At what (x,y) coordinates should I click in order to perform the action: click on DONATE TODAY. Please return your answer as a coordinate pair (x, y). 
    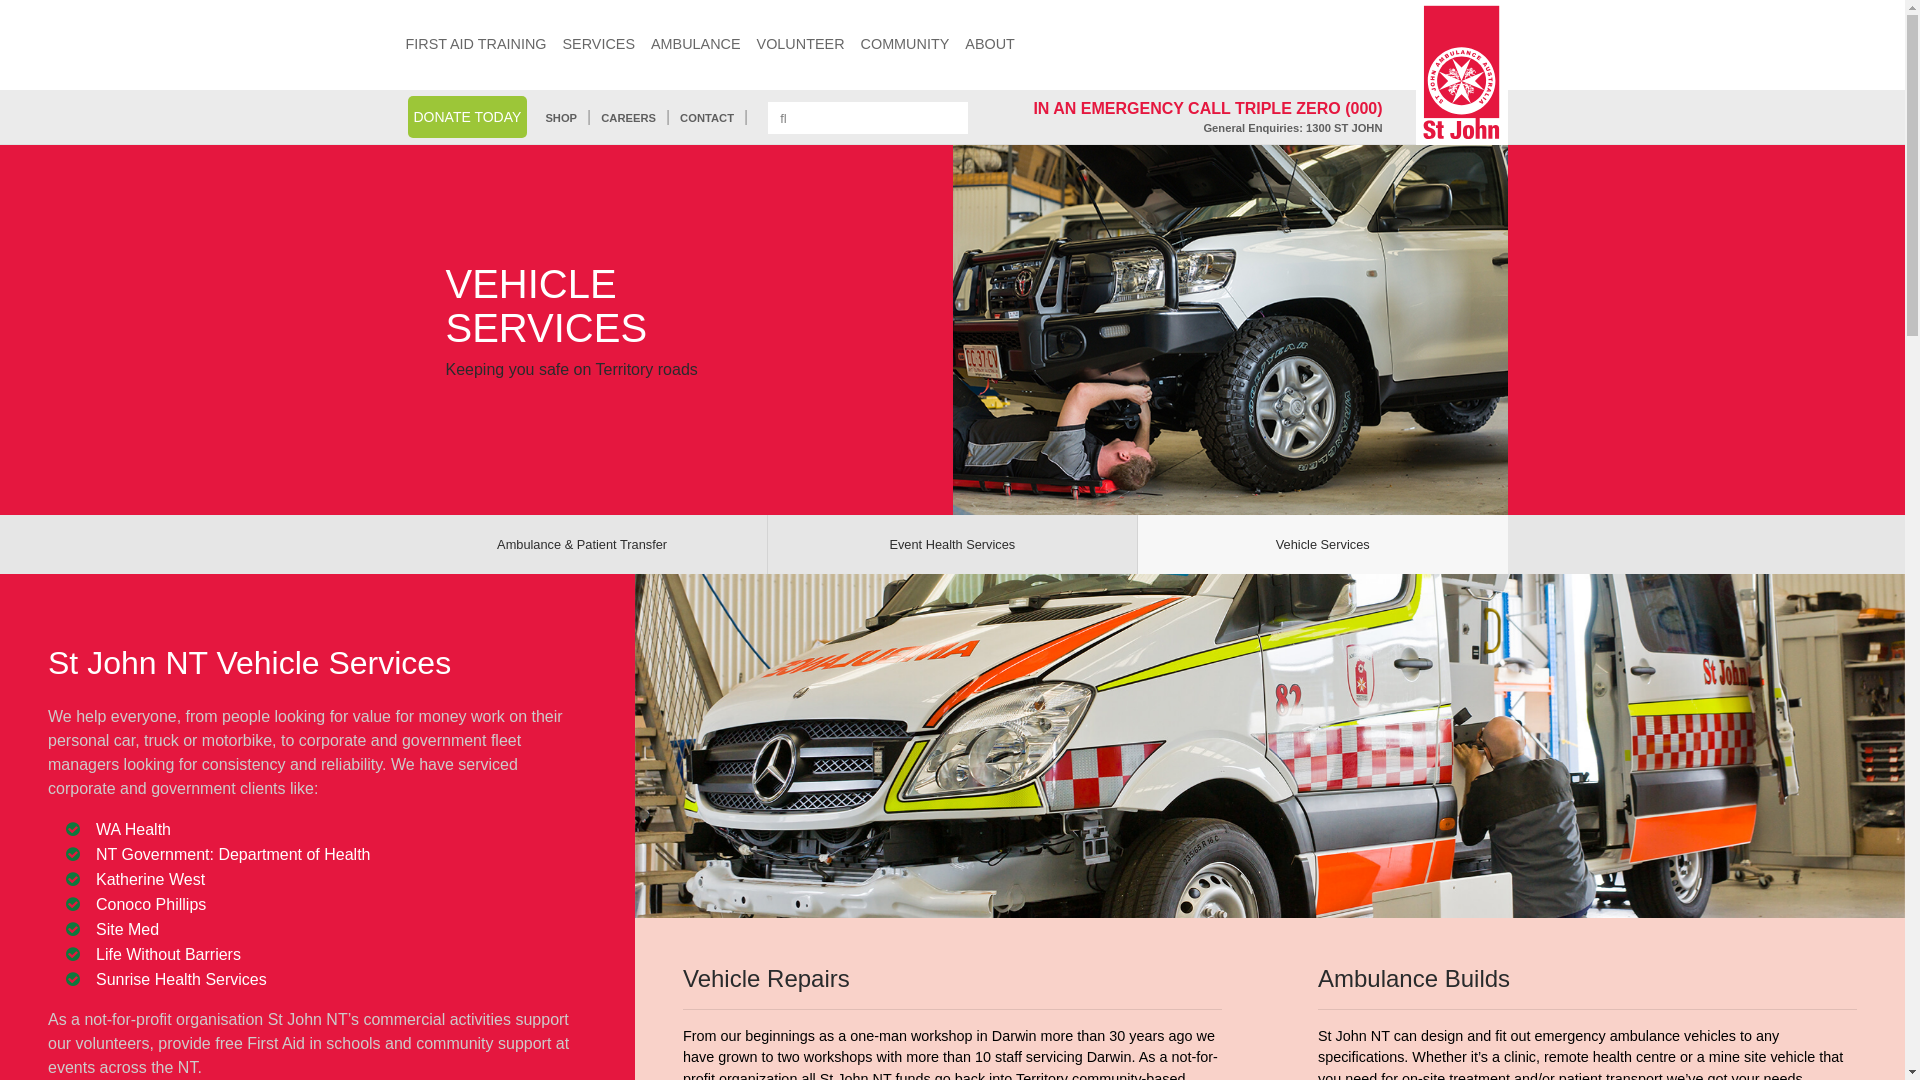
    Looking at the image, I should click on (477, 118).